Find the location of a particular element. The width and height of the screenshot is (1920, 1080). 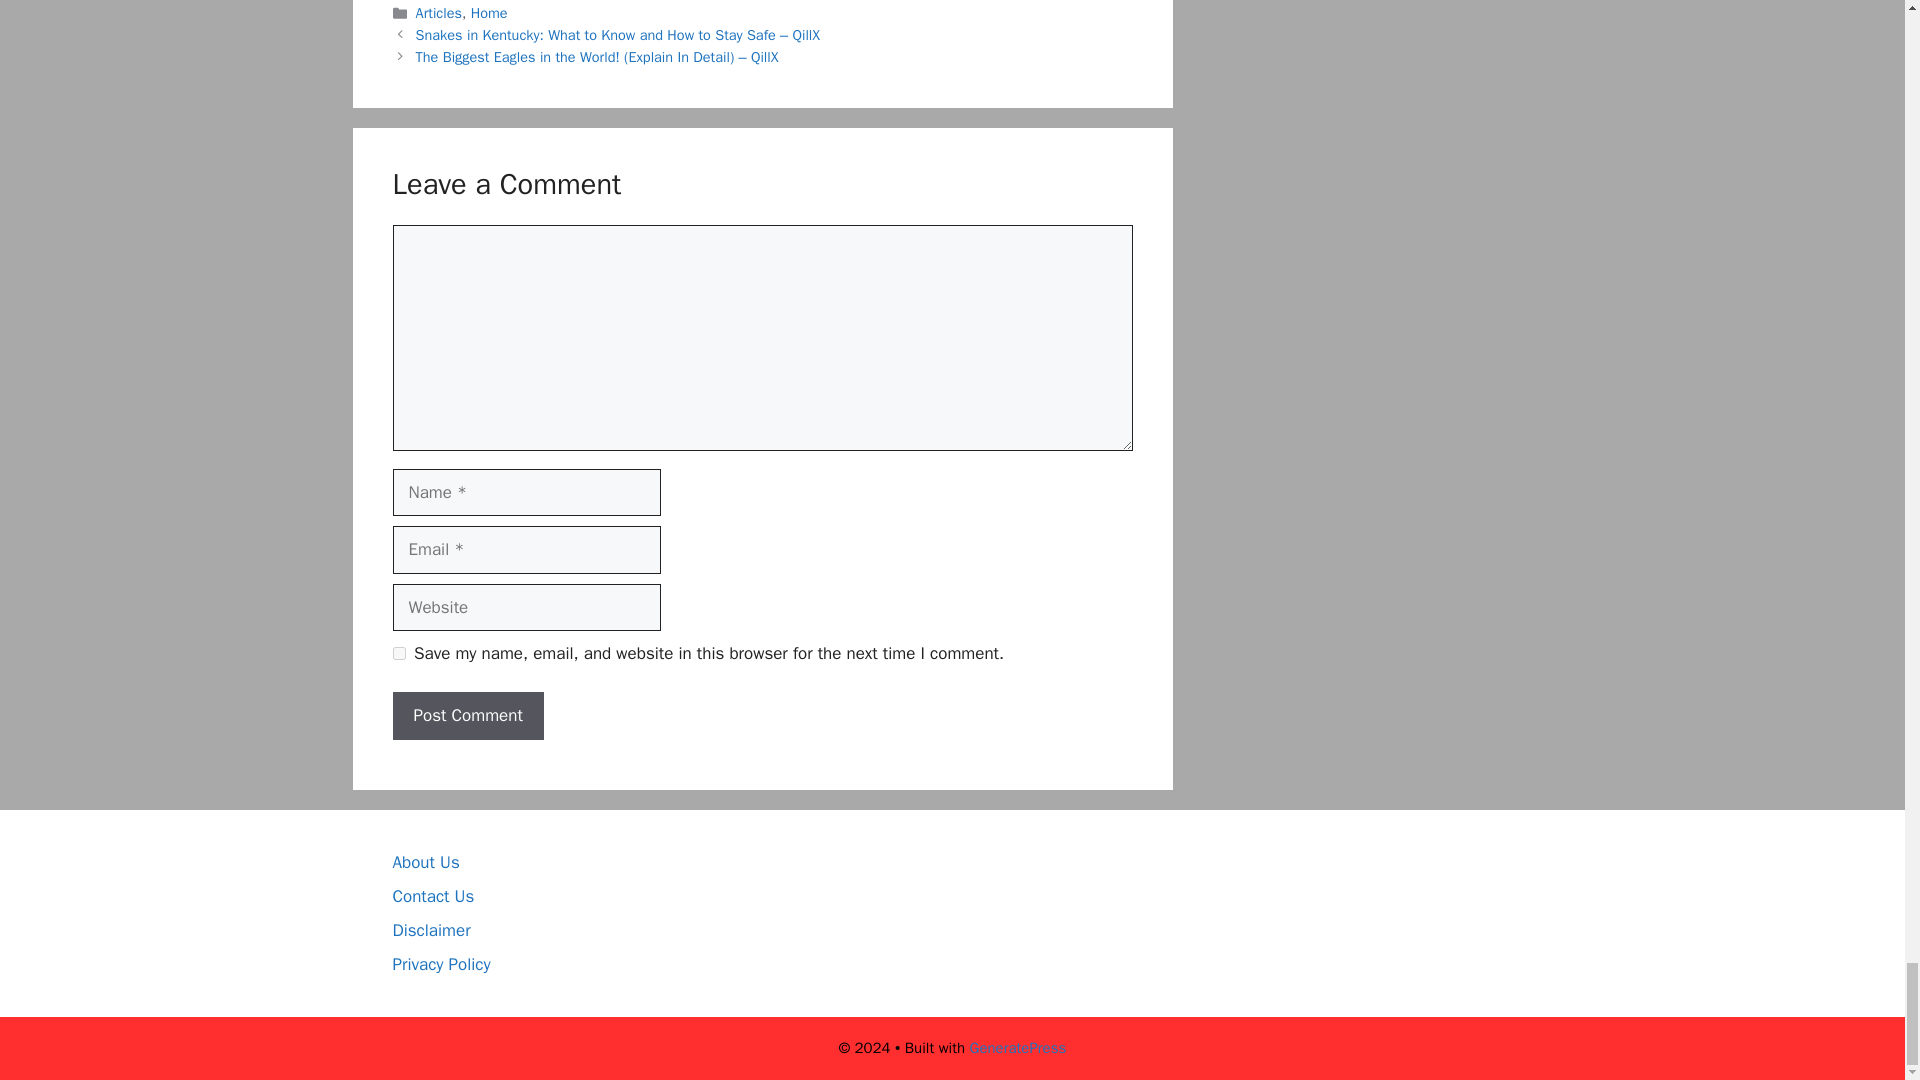

yes is located at coordinates (398, 652).